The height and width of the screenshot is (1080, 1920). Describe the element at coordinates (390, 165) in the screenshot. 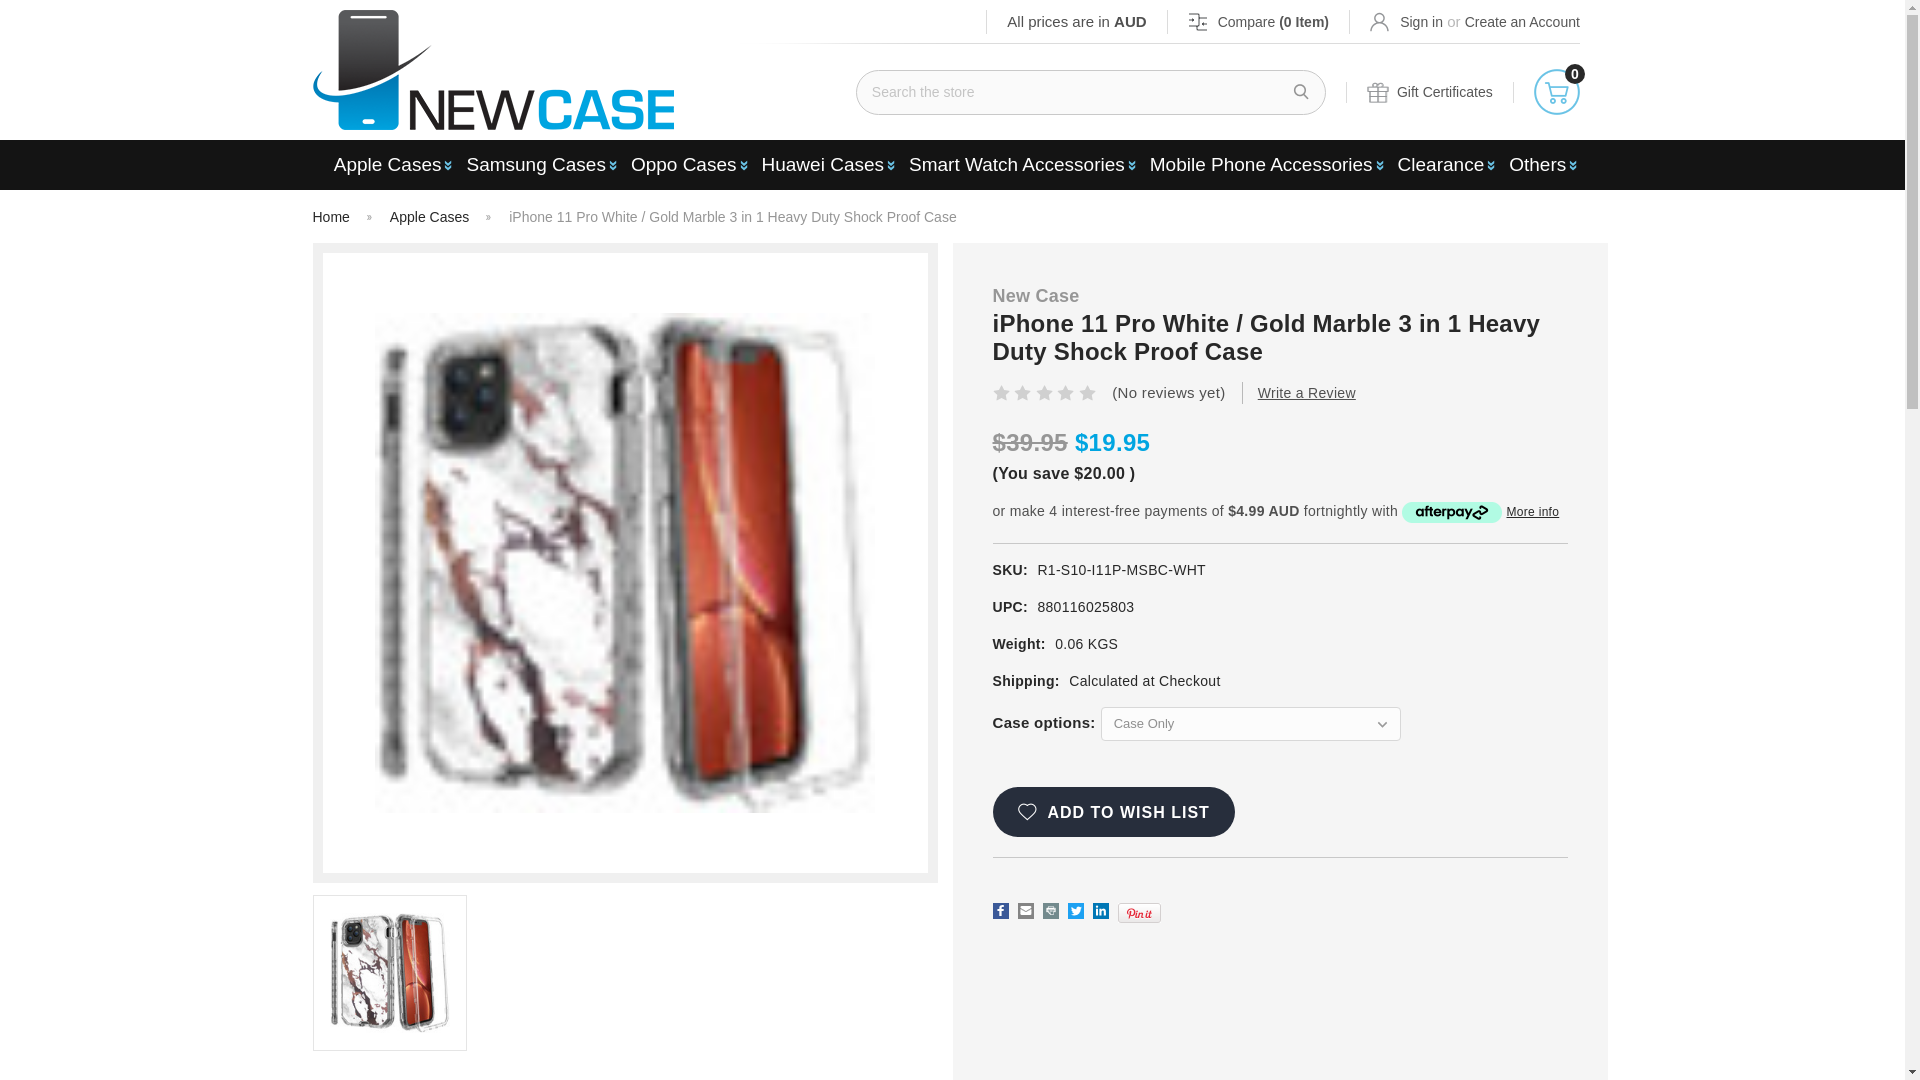

I see `Apple Cases` at that location.